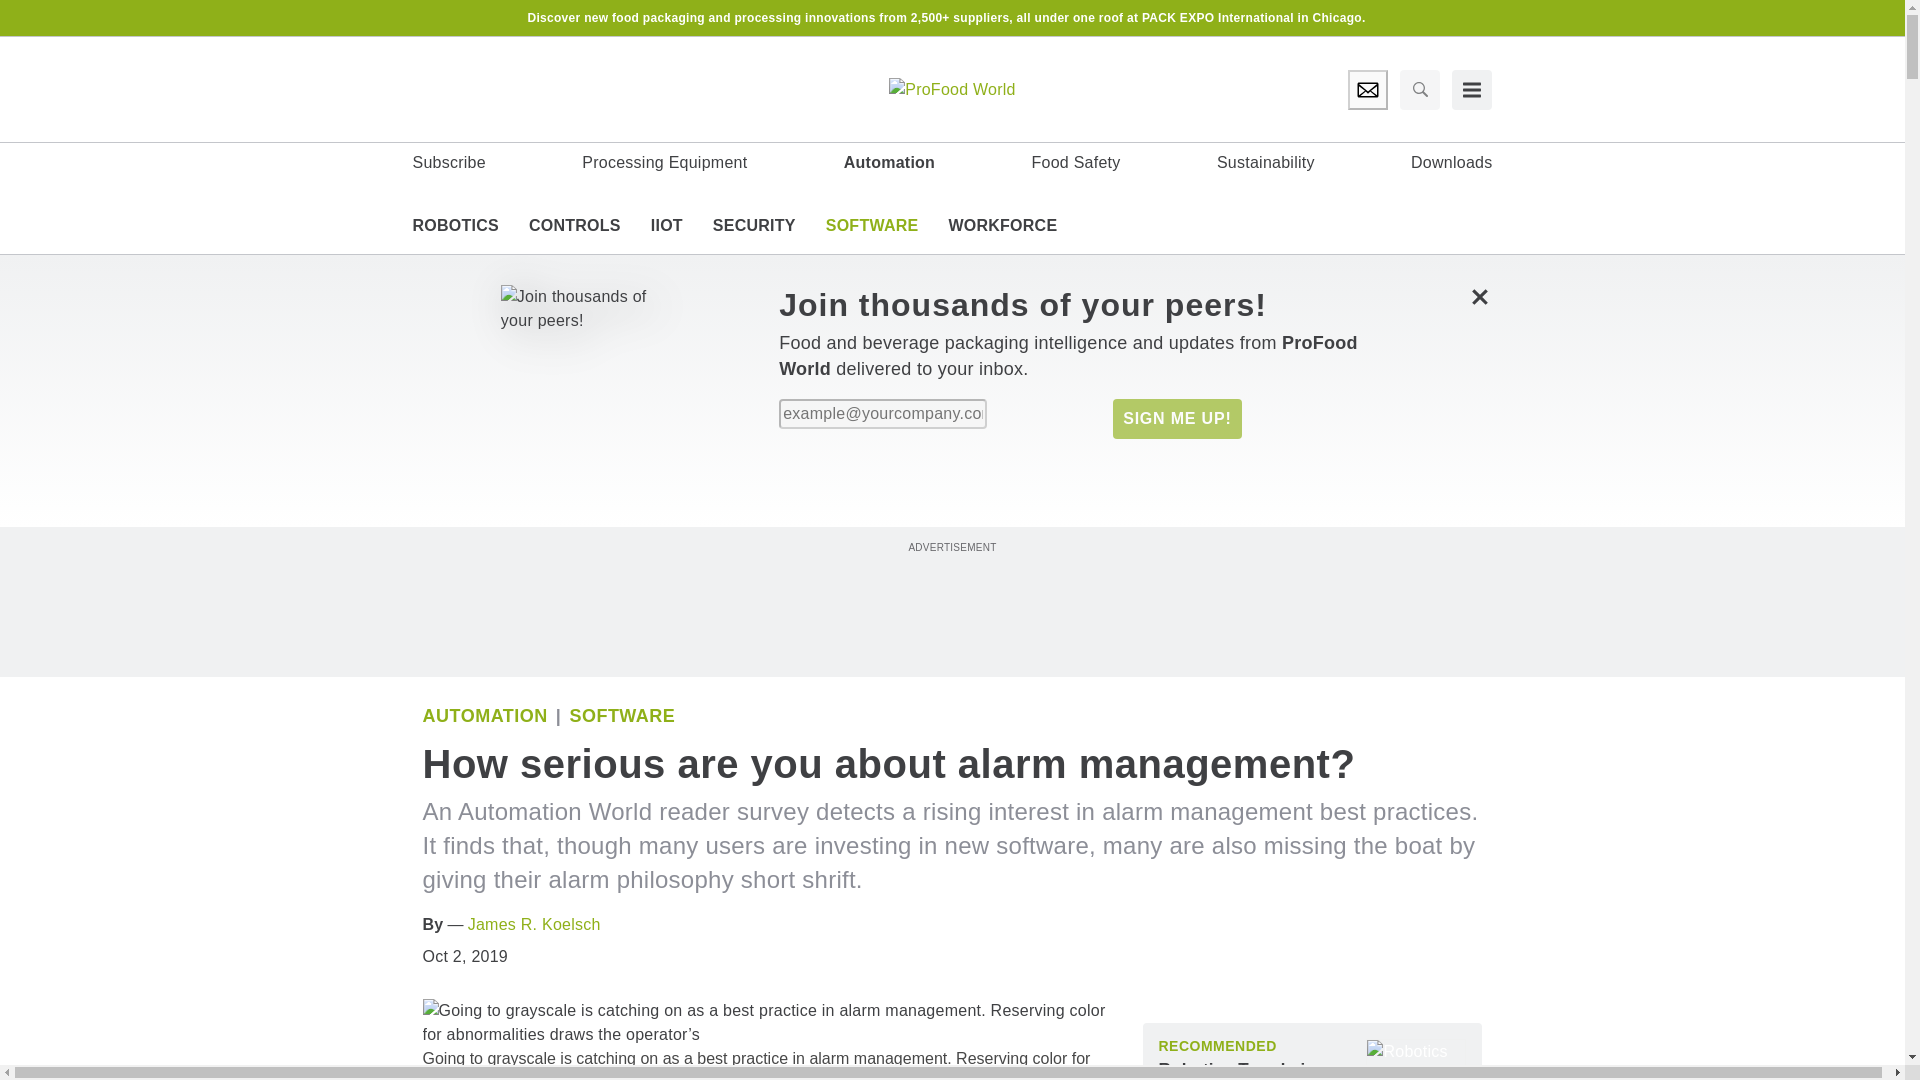  What do you see at coordinates (890, 162) in the screenshot?
I see `Automation` at bounding box center [890, 162].